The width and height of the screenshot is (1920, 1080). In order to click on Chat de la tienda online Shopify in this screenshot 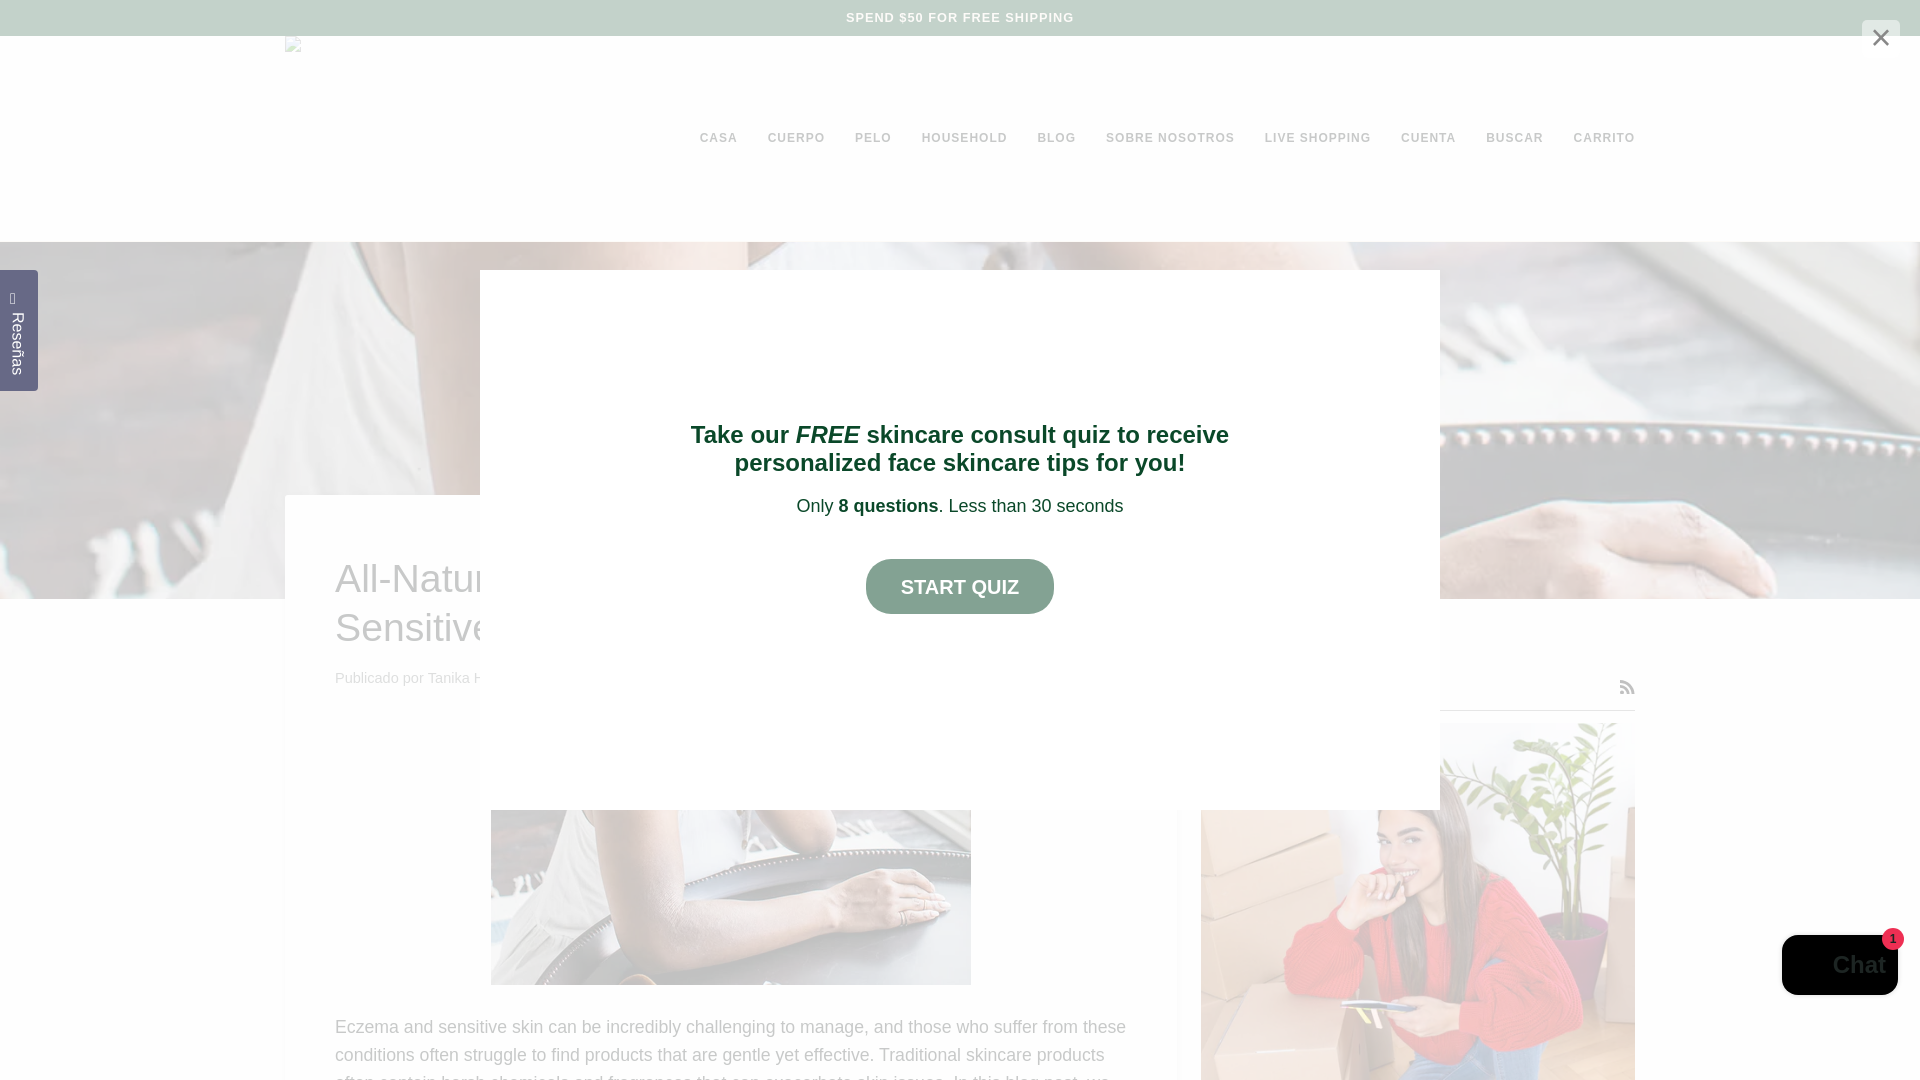, I will do `click(1840, 968)`.